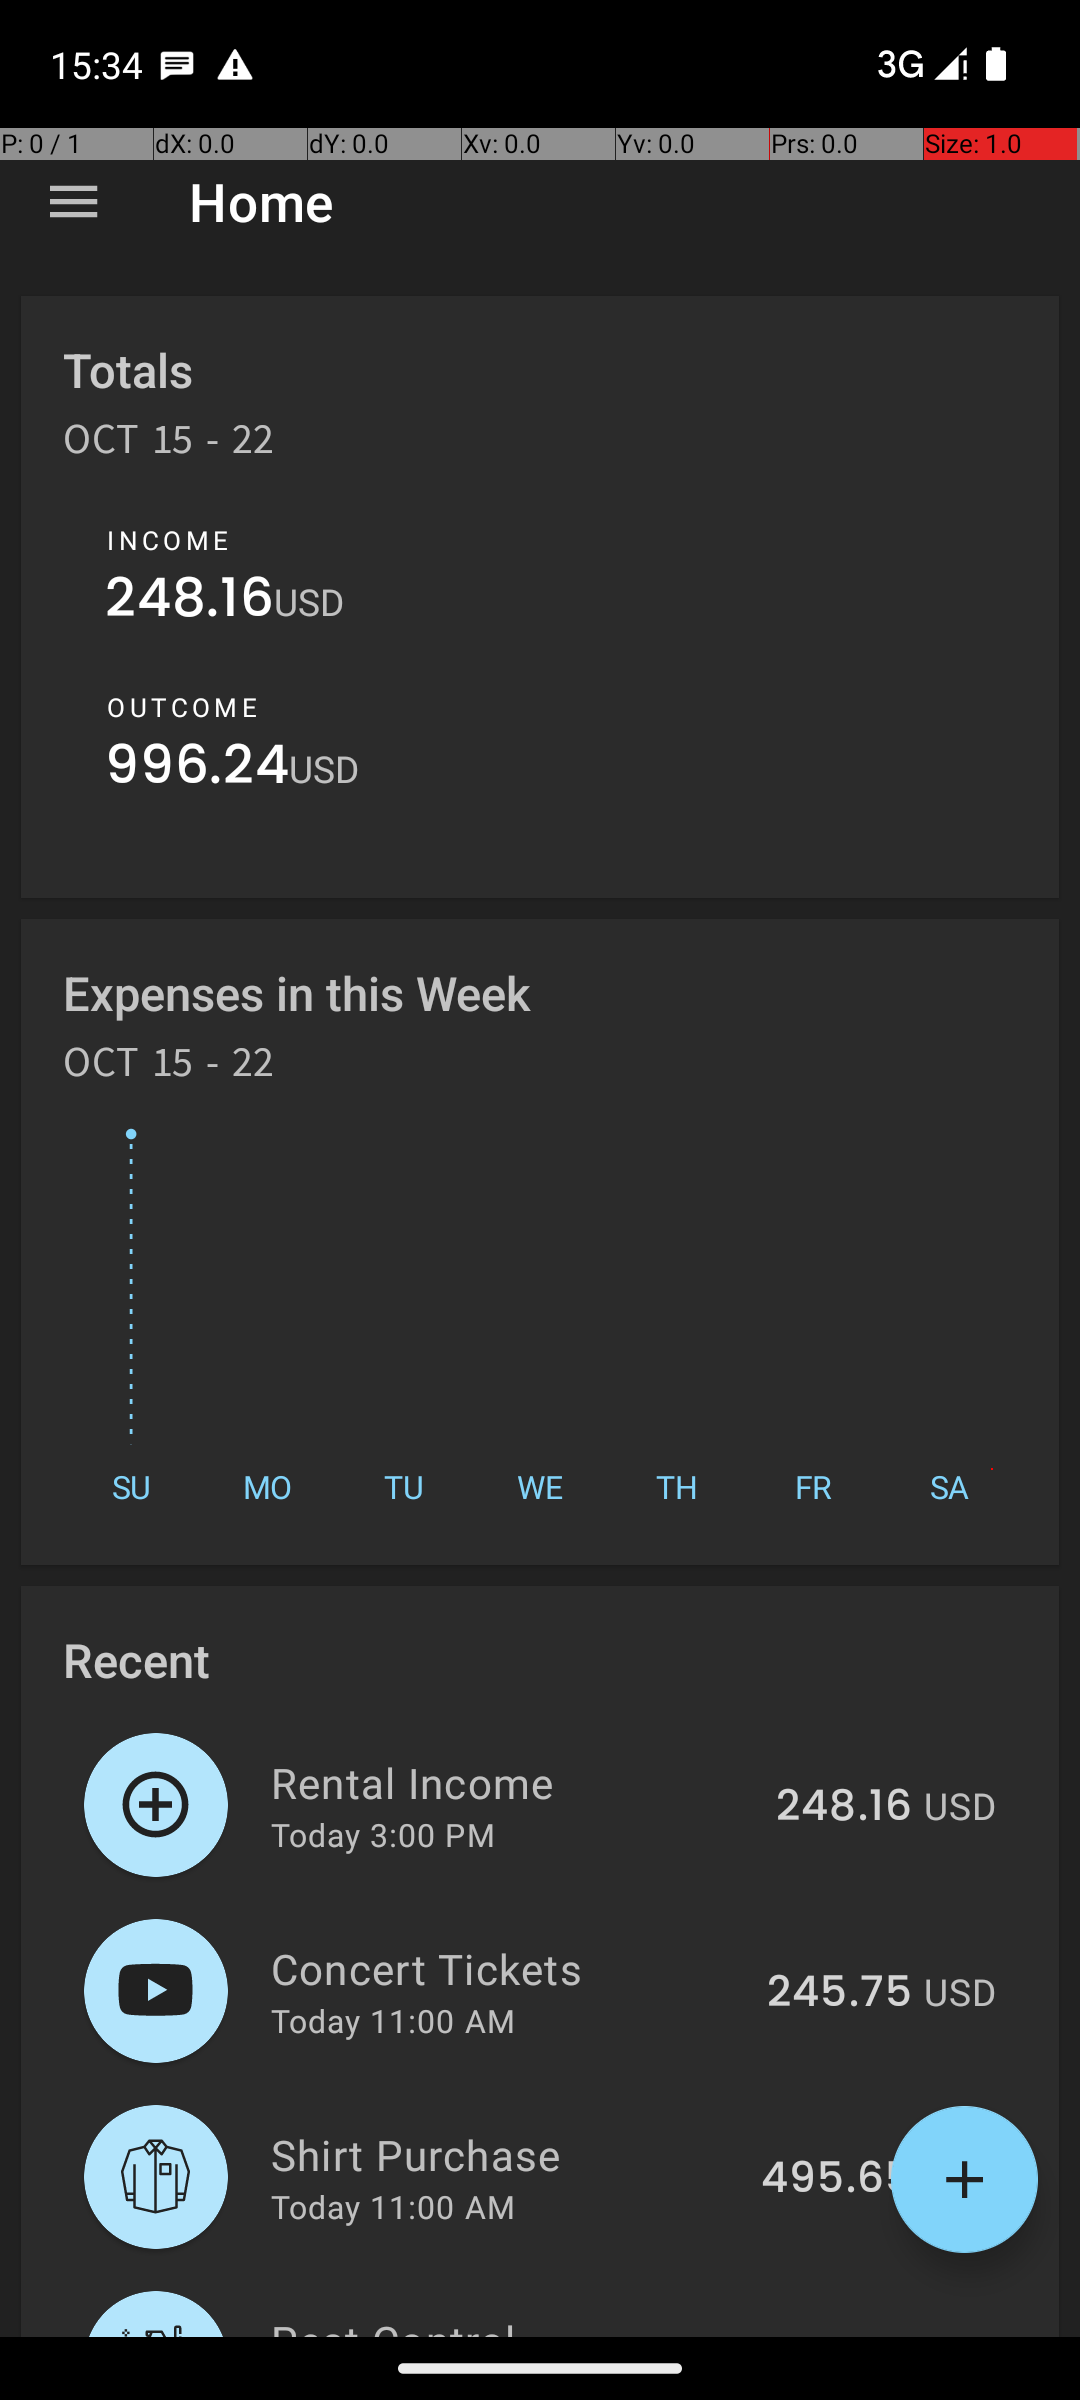 This screenshot has height=2400, width=1080. What do you see at coordinates (508, 1968) in the screenshot?
I see `Concert Tickets` at bounding box center [508, 1968].